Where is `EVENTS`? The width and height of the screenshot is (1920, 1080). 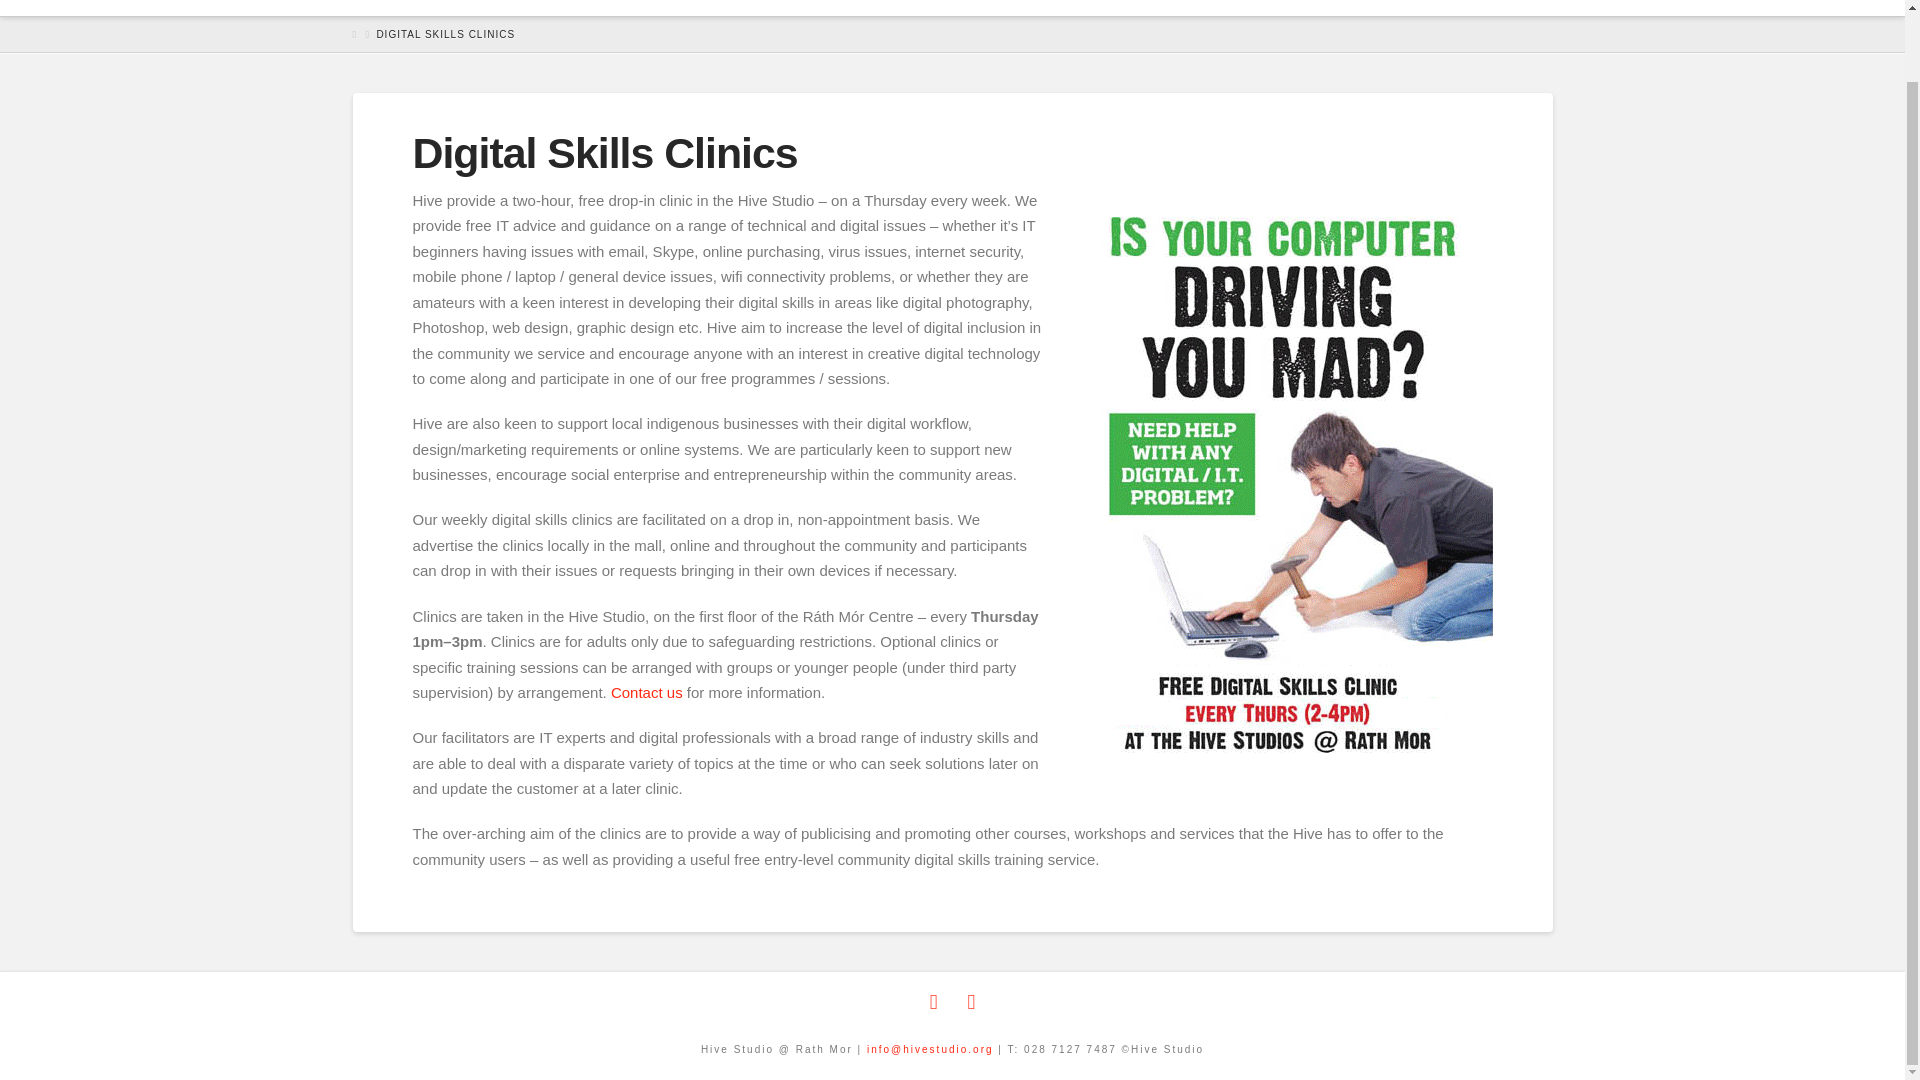
EVENTS is located at coordinates (906, 8).